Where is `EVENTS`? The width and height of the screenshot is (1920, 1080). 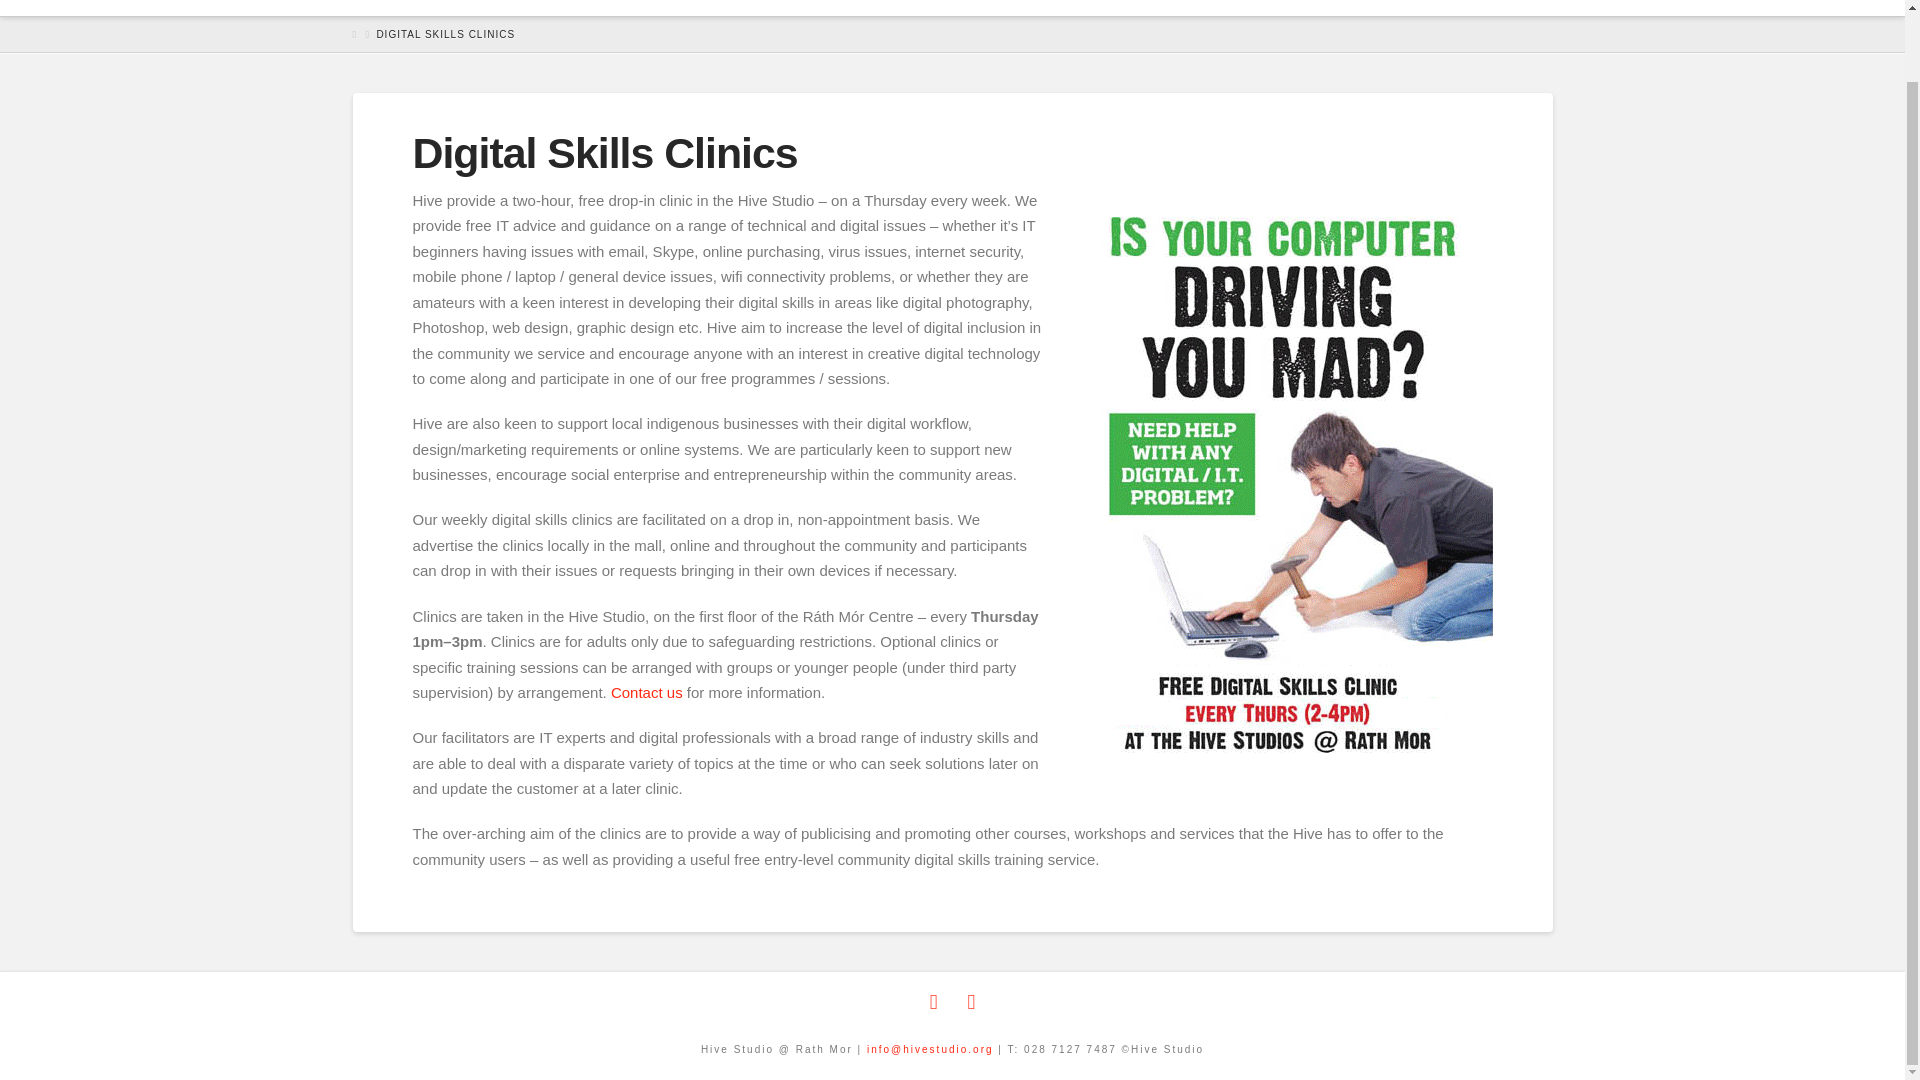
EVENTS is located at coordinates (906, 8).